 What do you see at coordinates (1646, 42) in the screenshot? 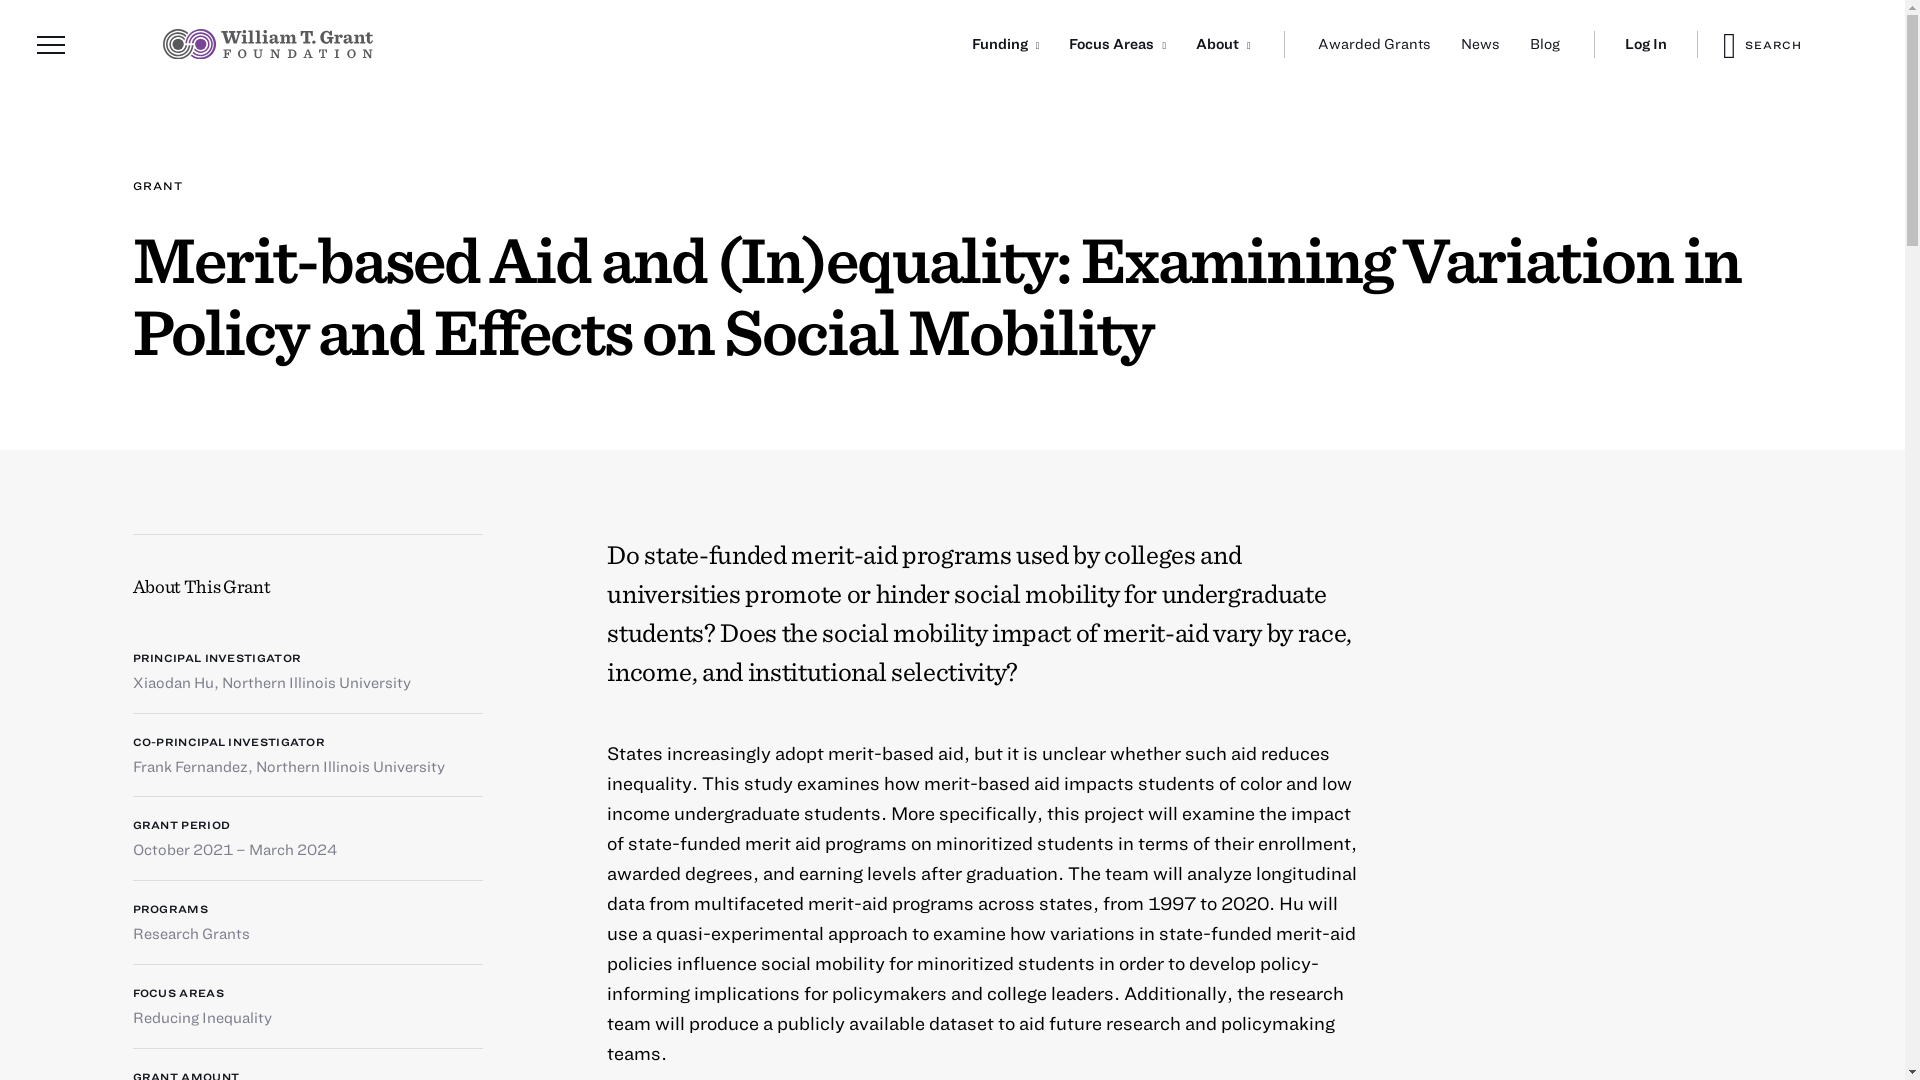
I see `Log In` at bounding box center [1646, 42].